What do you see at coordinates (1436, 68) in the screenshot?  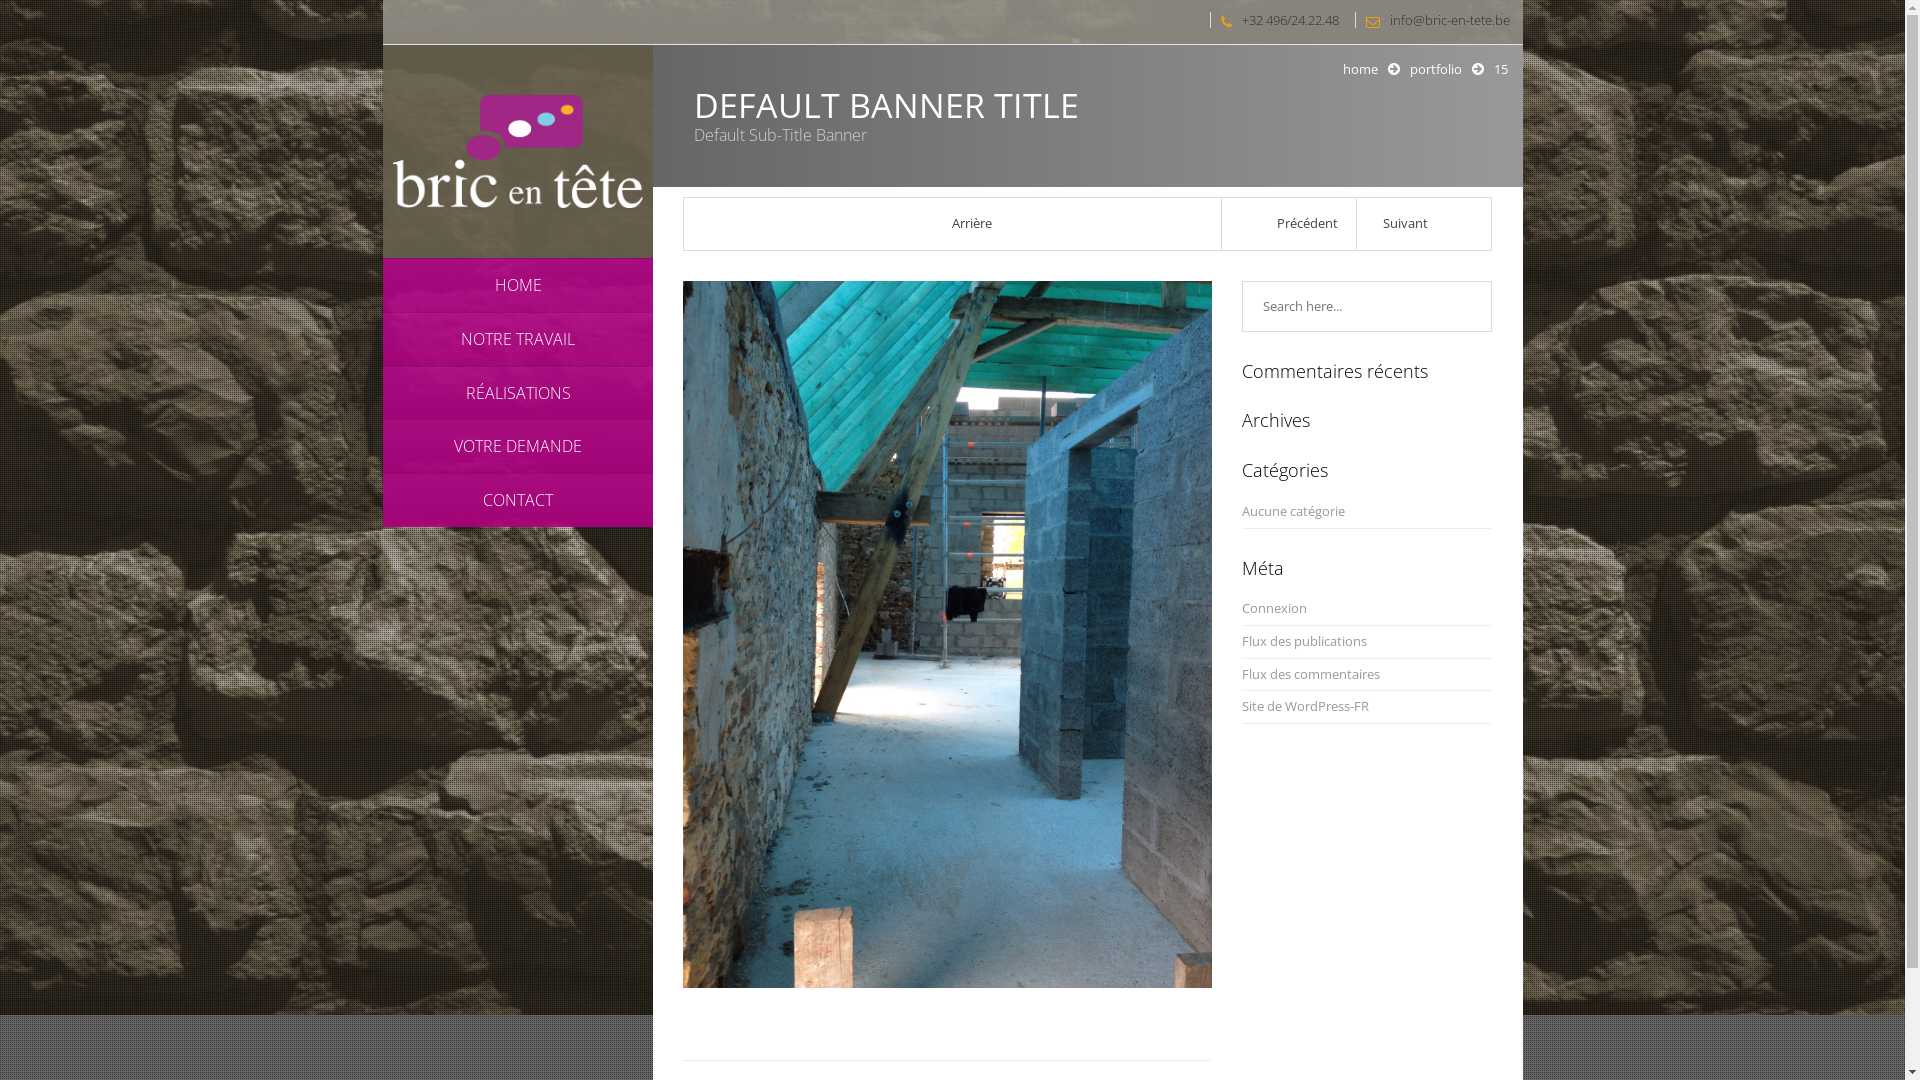 I see `portfolio` at bounding box center [1436, 68].